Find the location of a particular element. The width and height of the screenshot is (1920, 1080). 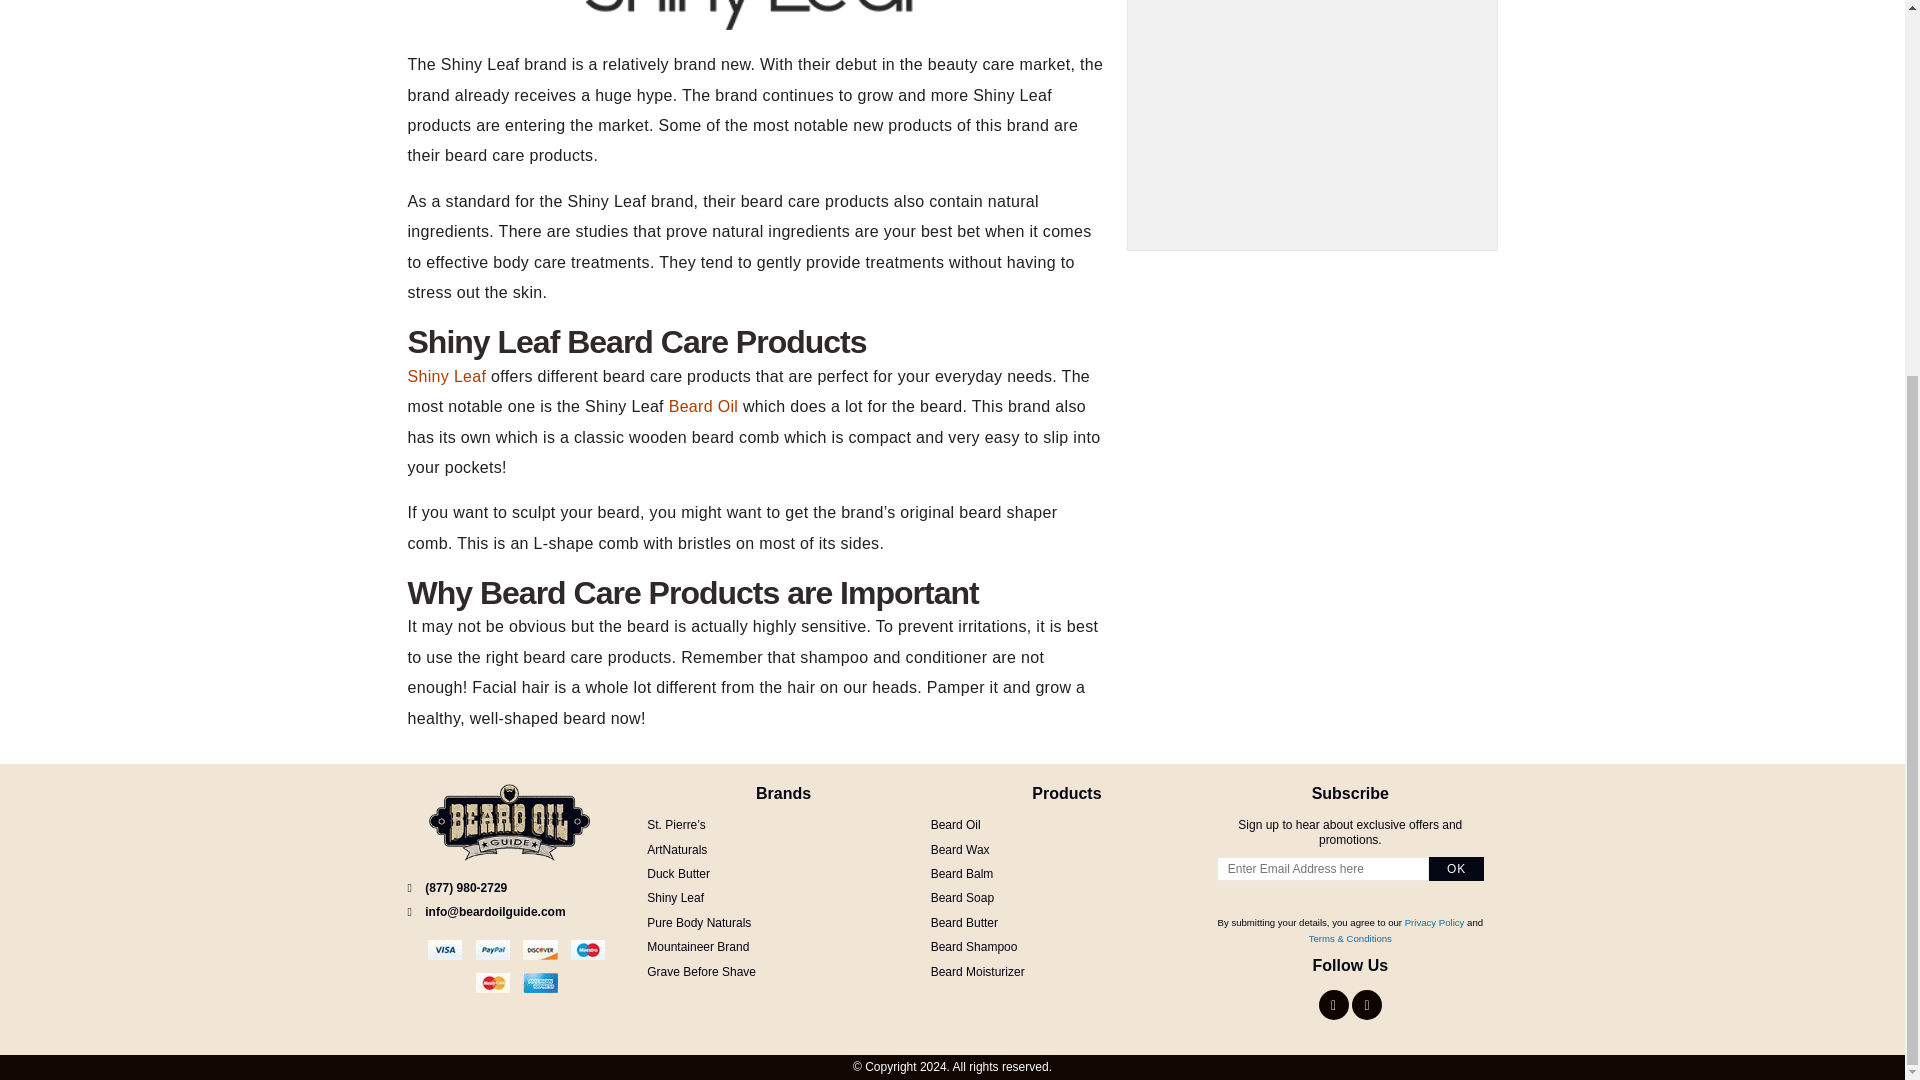

Mountaineer Brand is located at coordinates (698, 946).